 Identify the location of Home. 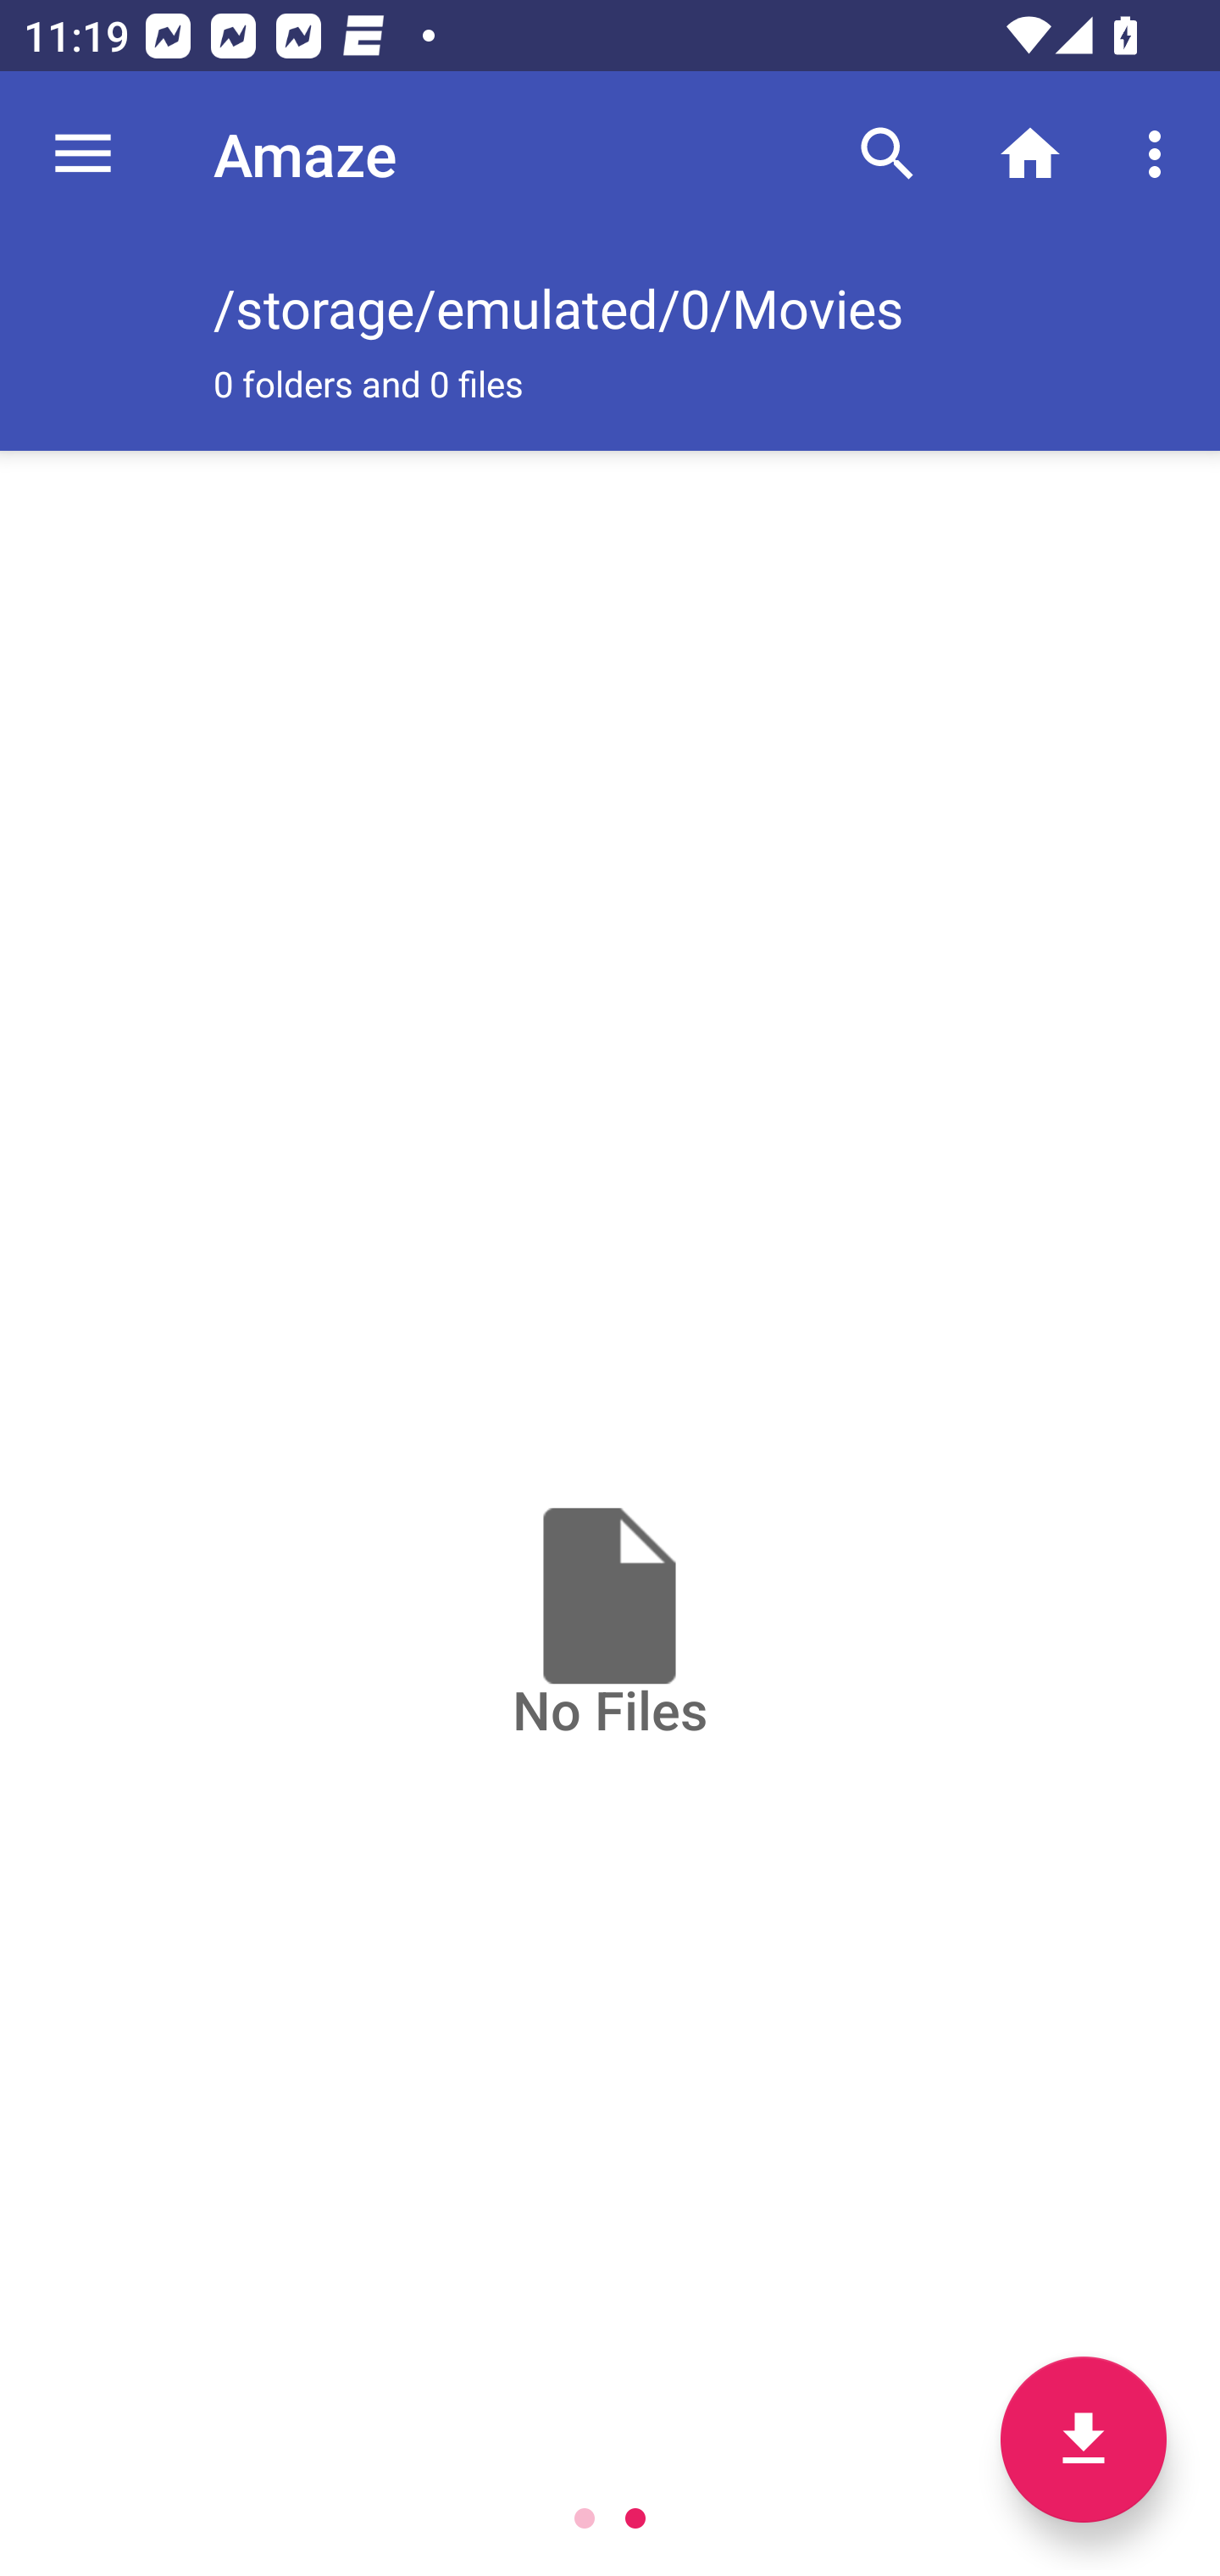
(1030, 154).